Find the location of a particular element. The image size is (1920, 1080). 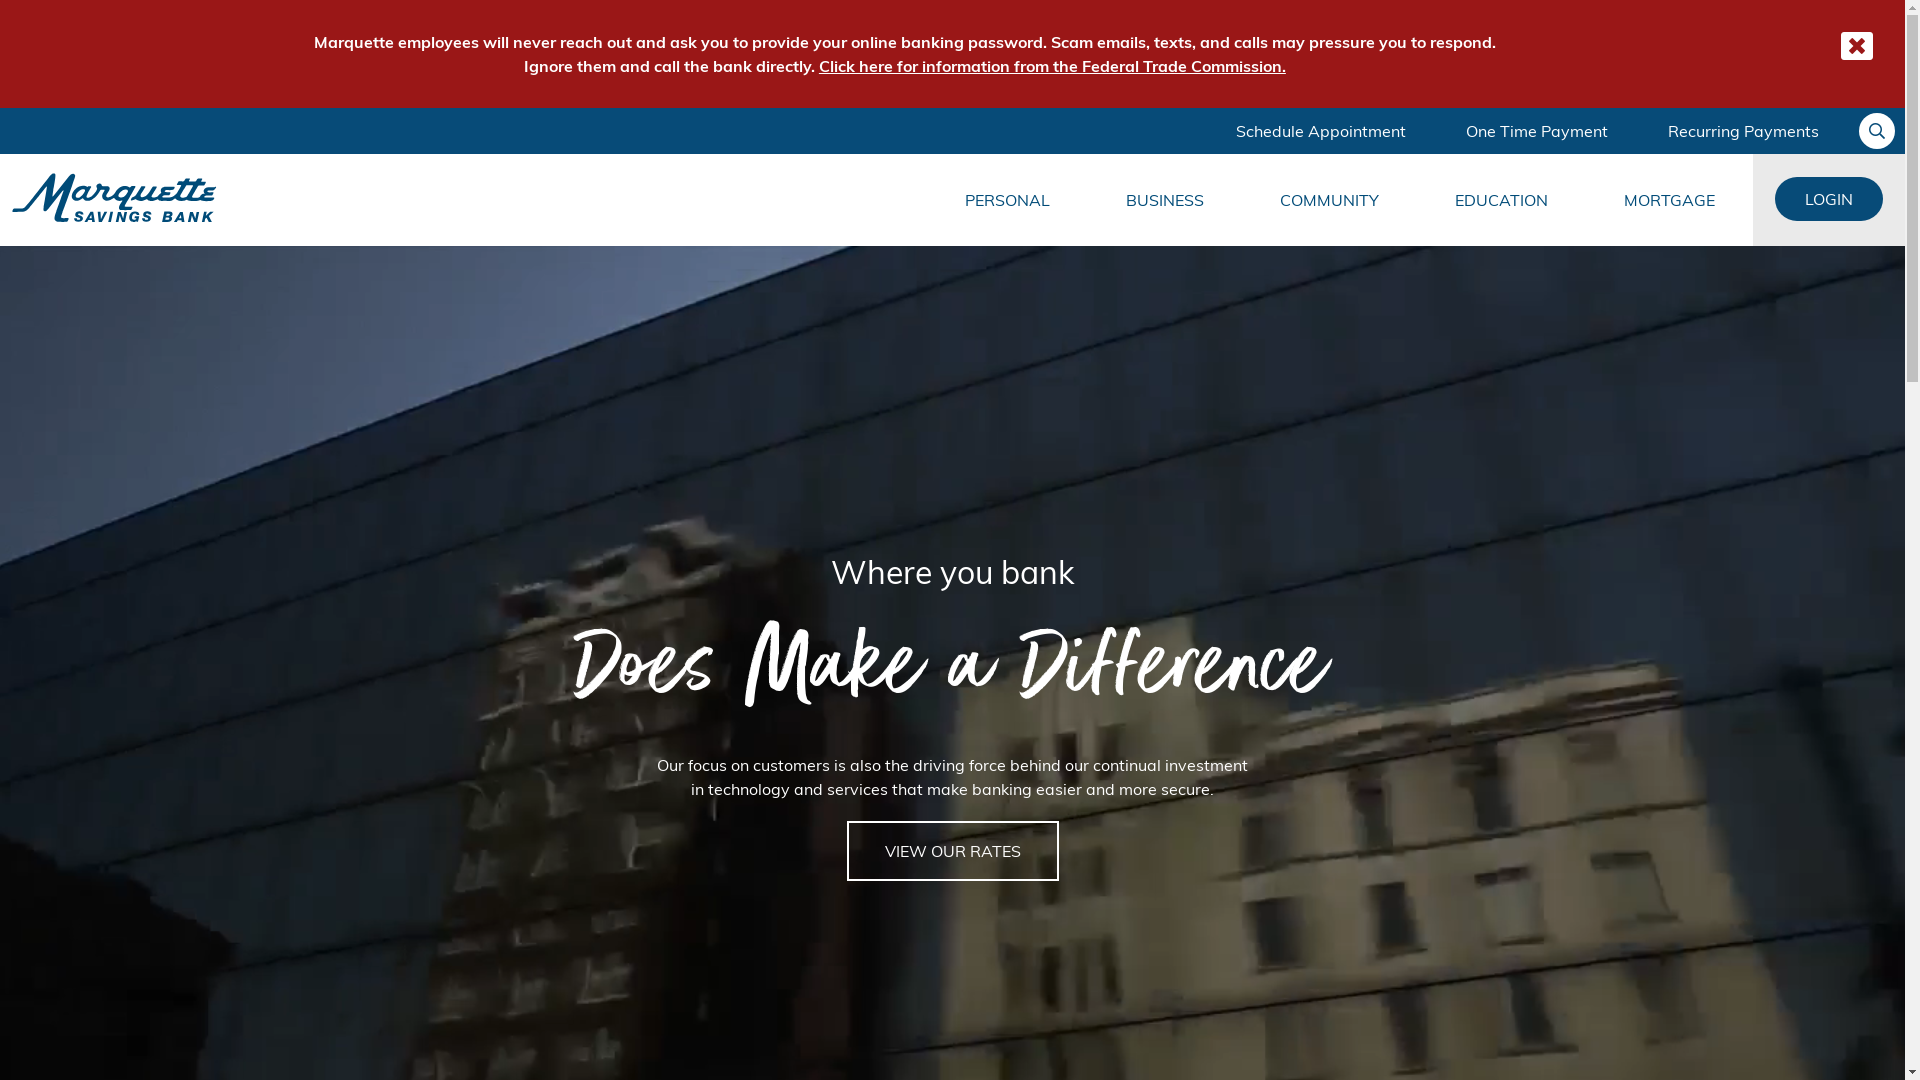

COMMUNITY is located at coordinates (1330, 200).